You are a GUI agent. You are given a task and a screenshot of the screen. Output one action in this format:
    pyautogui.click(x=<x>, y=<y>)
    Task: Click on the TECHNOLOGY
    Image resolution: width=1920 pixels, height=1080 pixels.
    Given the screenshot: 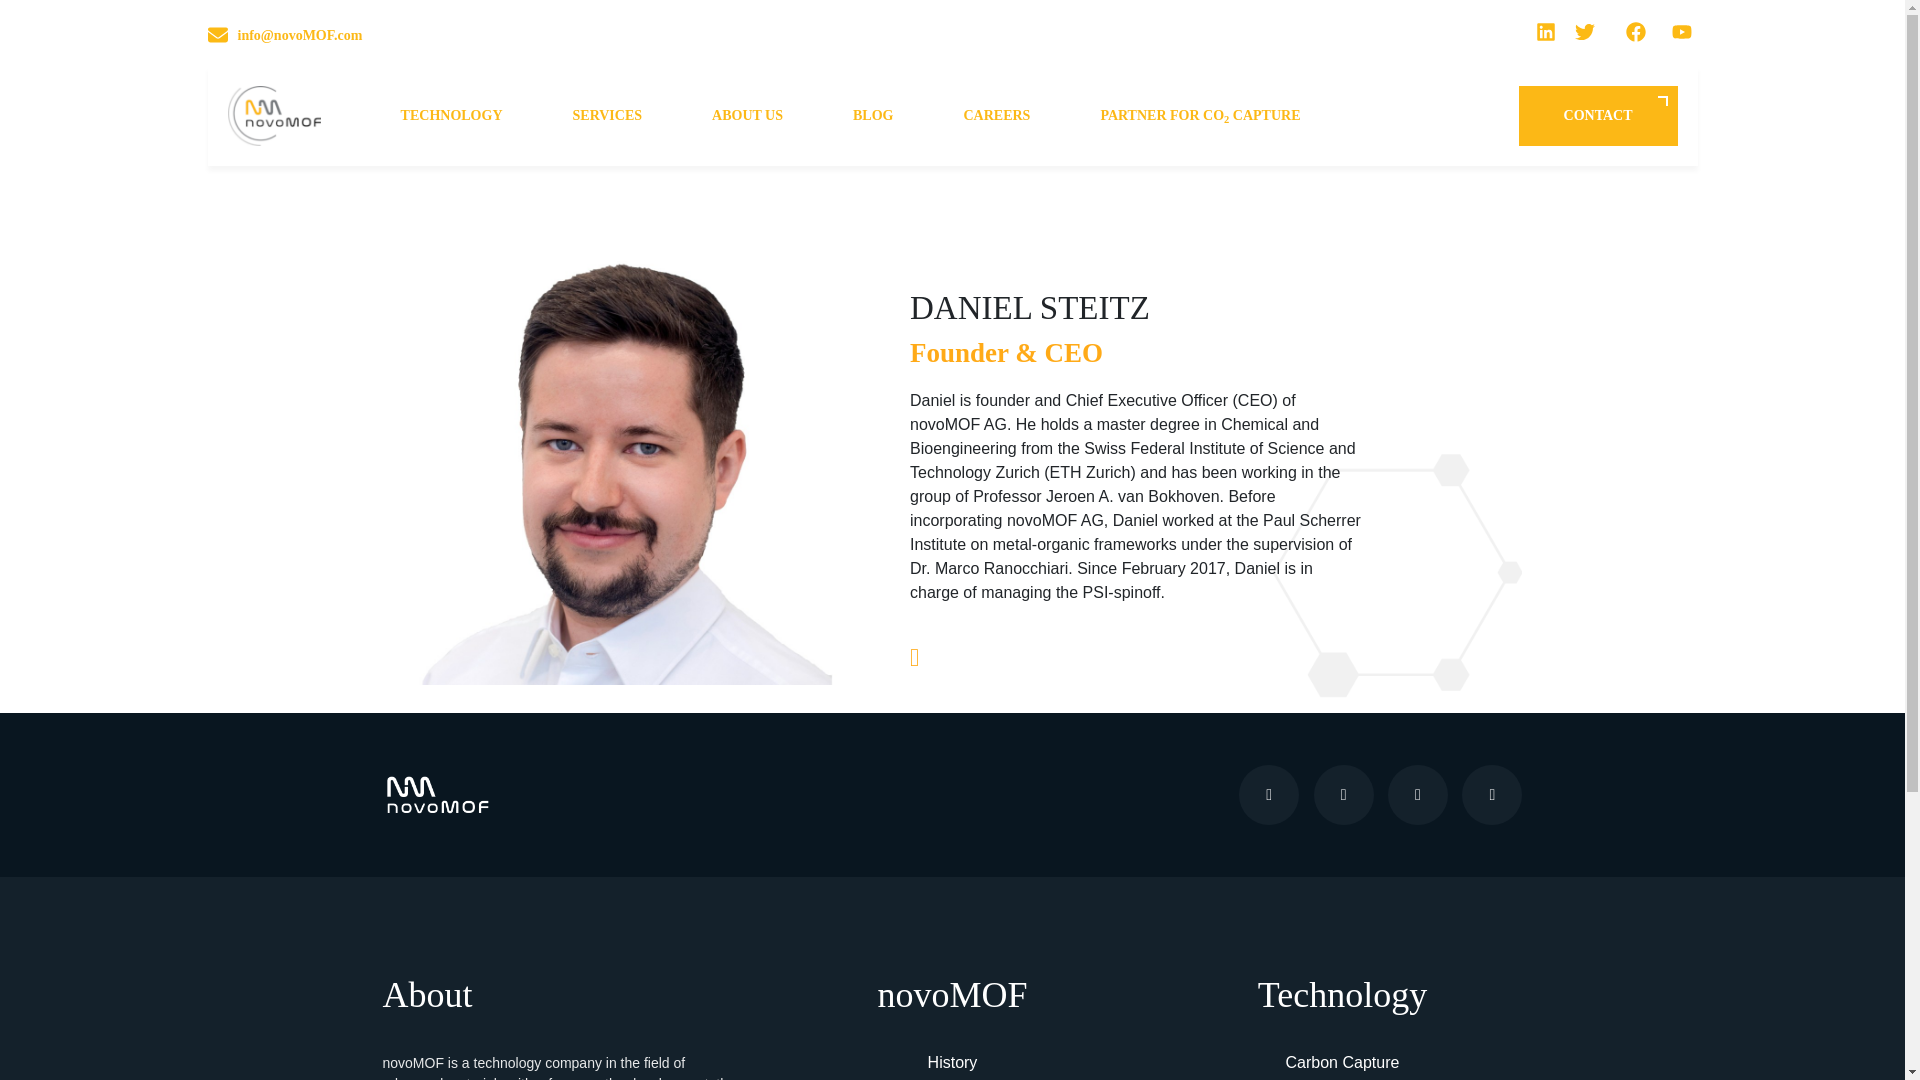 What is the action you would take?
    pyautogui.click(x=451, y=116)
    